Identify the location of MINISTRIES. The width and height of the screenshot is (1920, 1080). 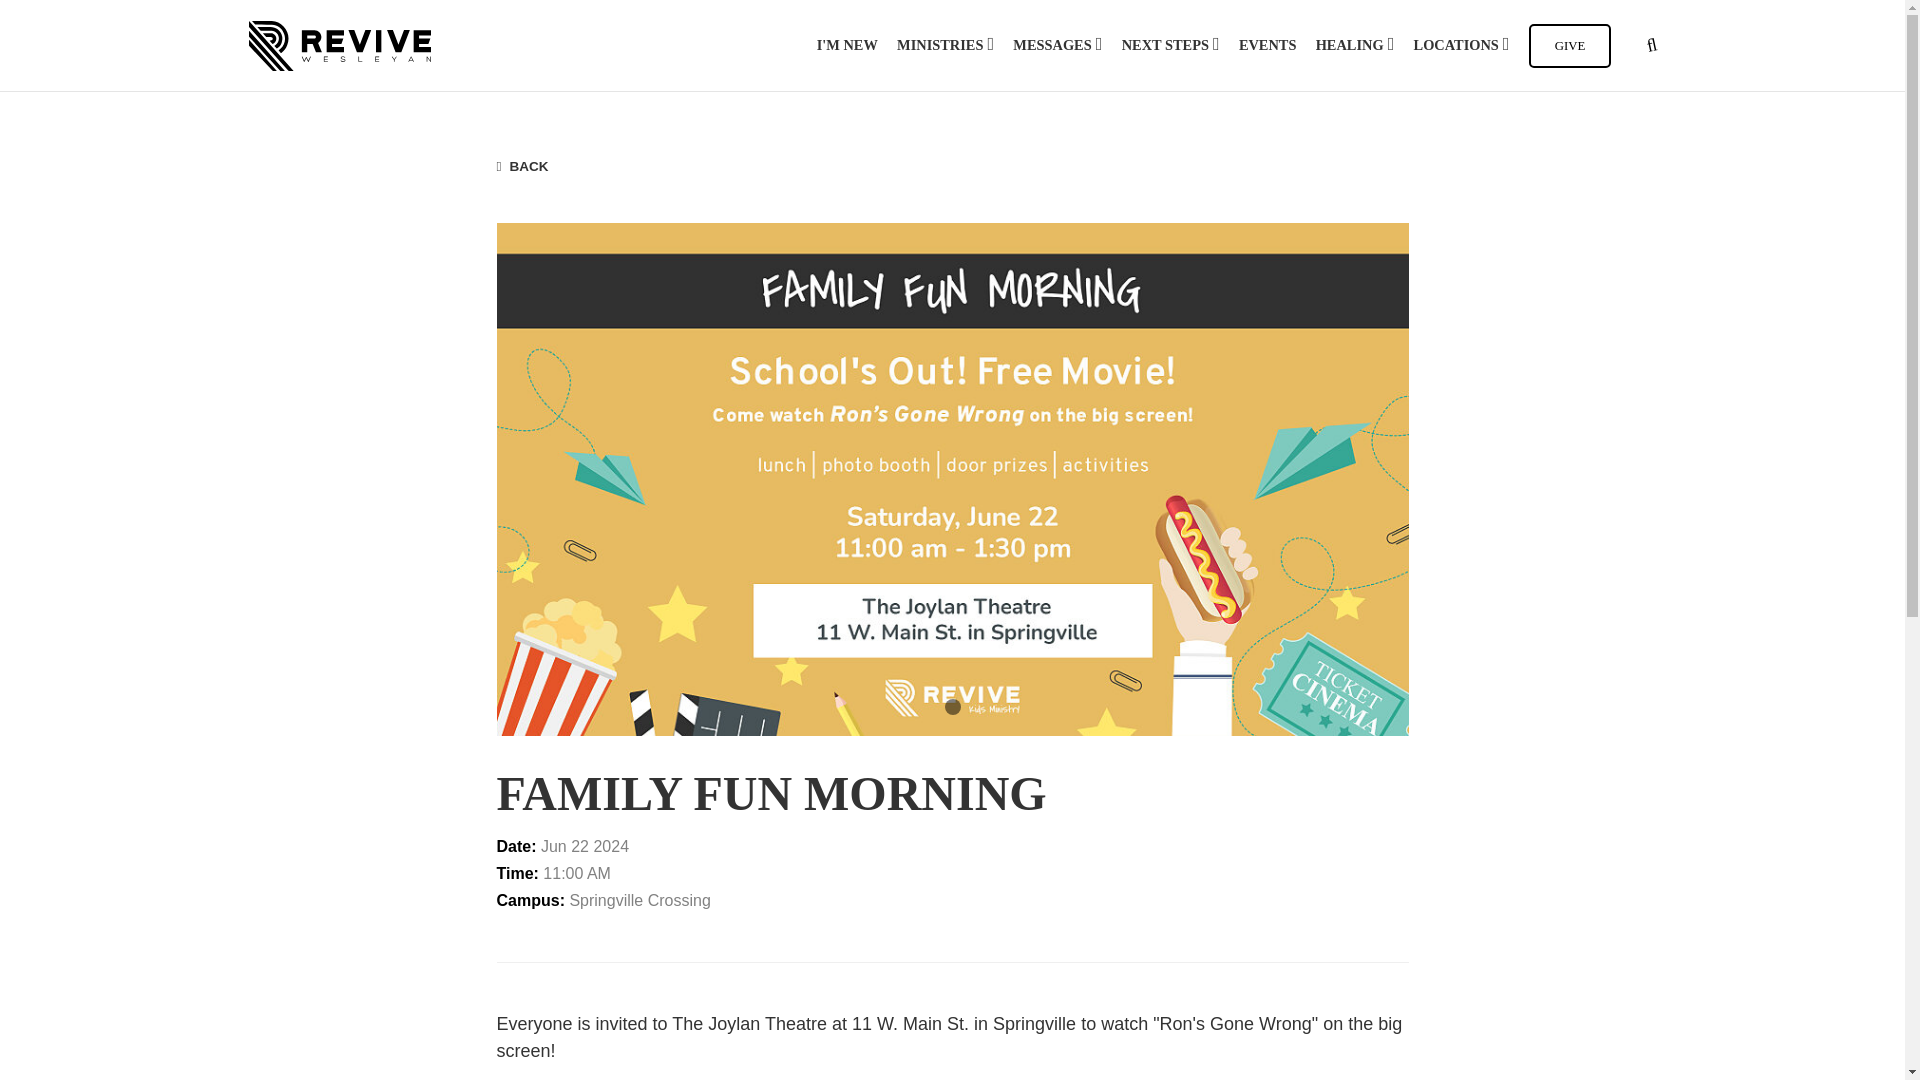
(945, 46).